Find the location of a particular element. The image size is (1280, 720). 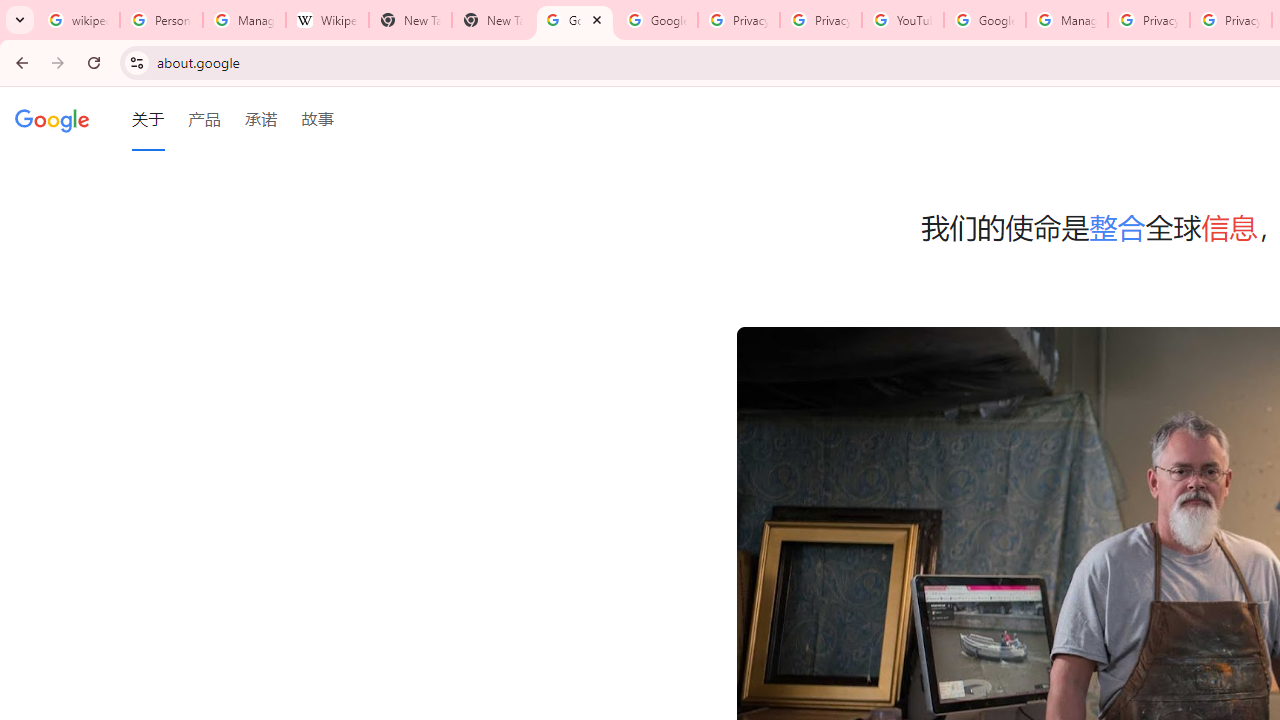

Google is located at coordinates (52, 119).